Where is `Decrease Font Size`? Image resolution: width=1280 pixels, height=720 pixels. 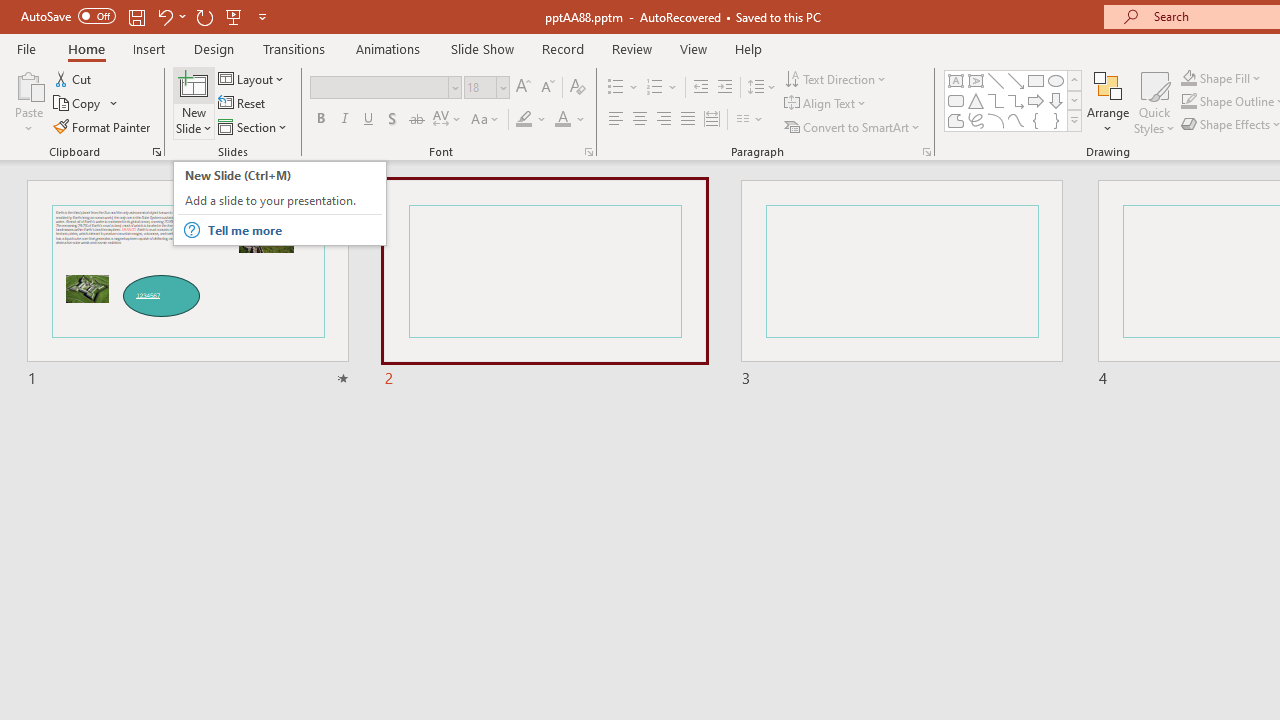
Decrease Font Size is located at coordinates (547, 88).